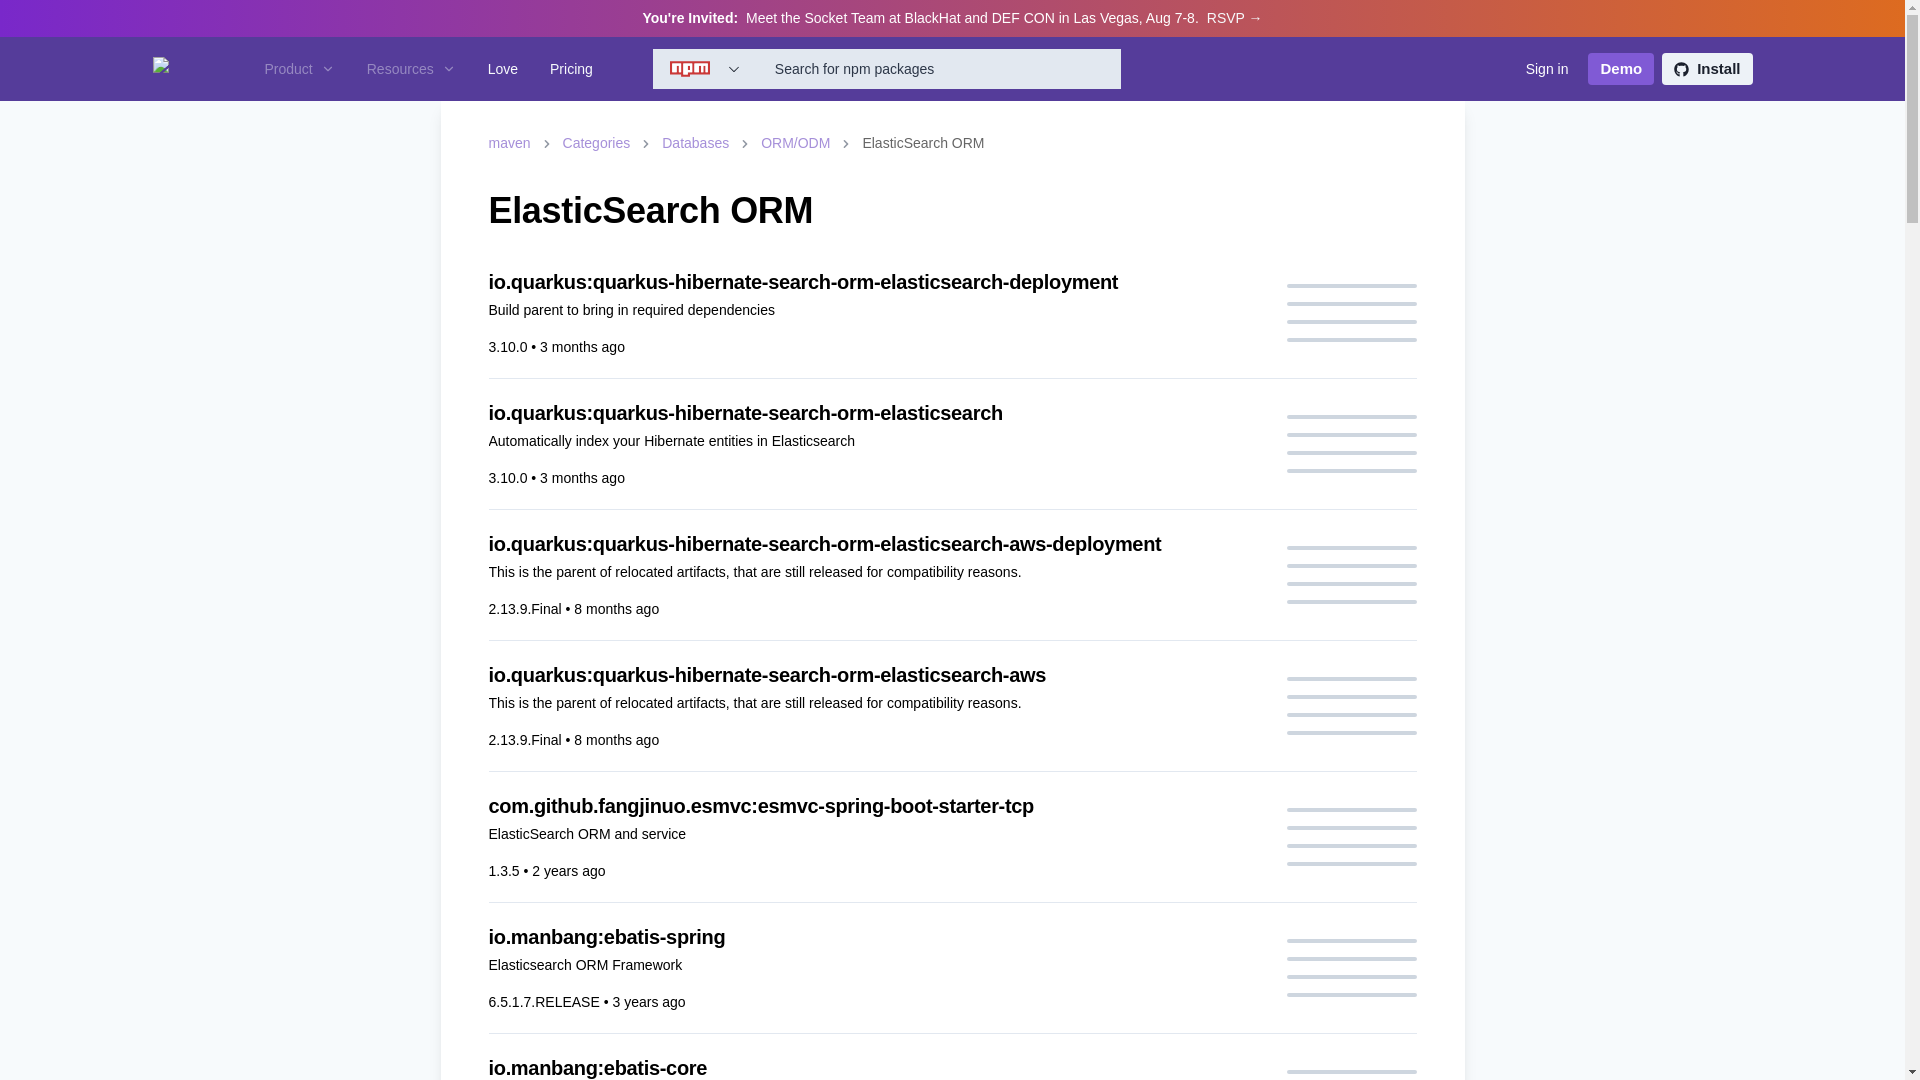 This screenshot has width=1920, height=1080. Describe the element at coordinates (508, 143) in the screenshot. I see `maven` at that location.